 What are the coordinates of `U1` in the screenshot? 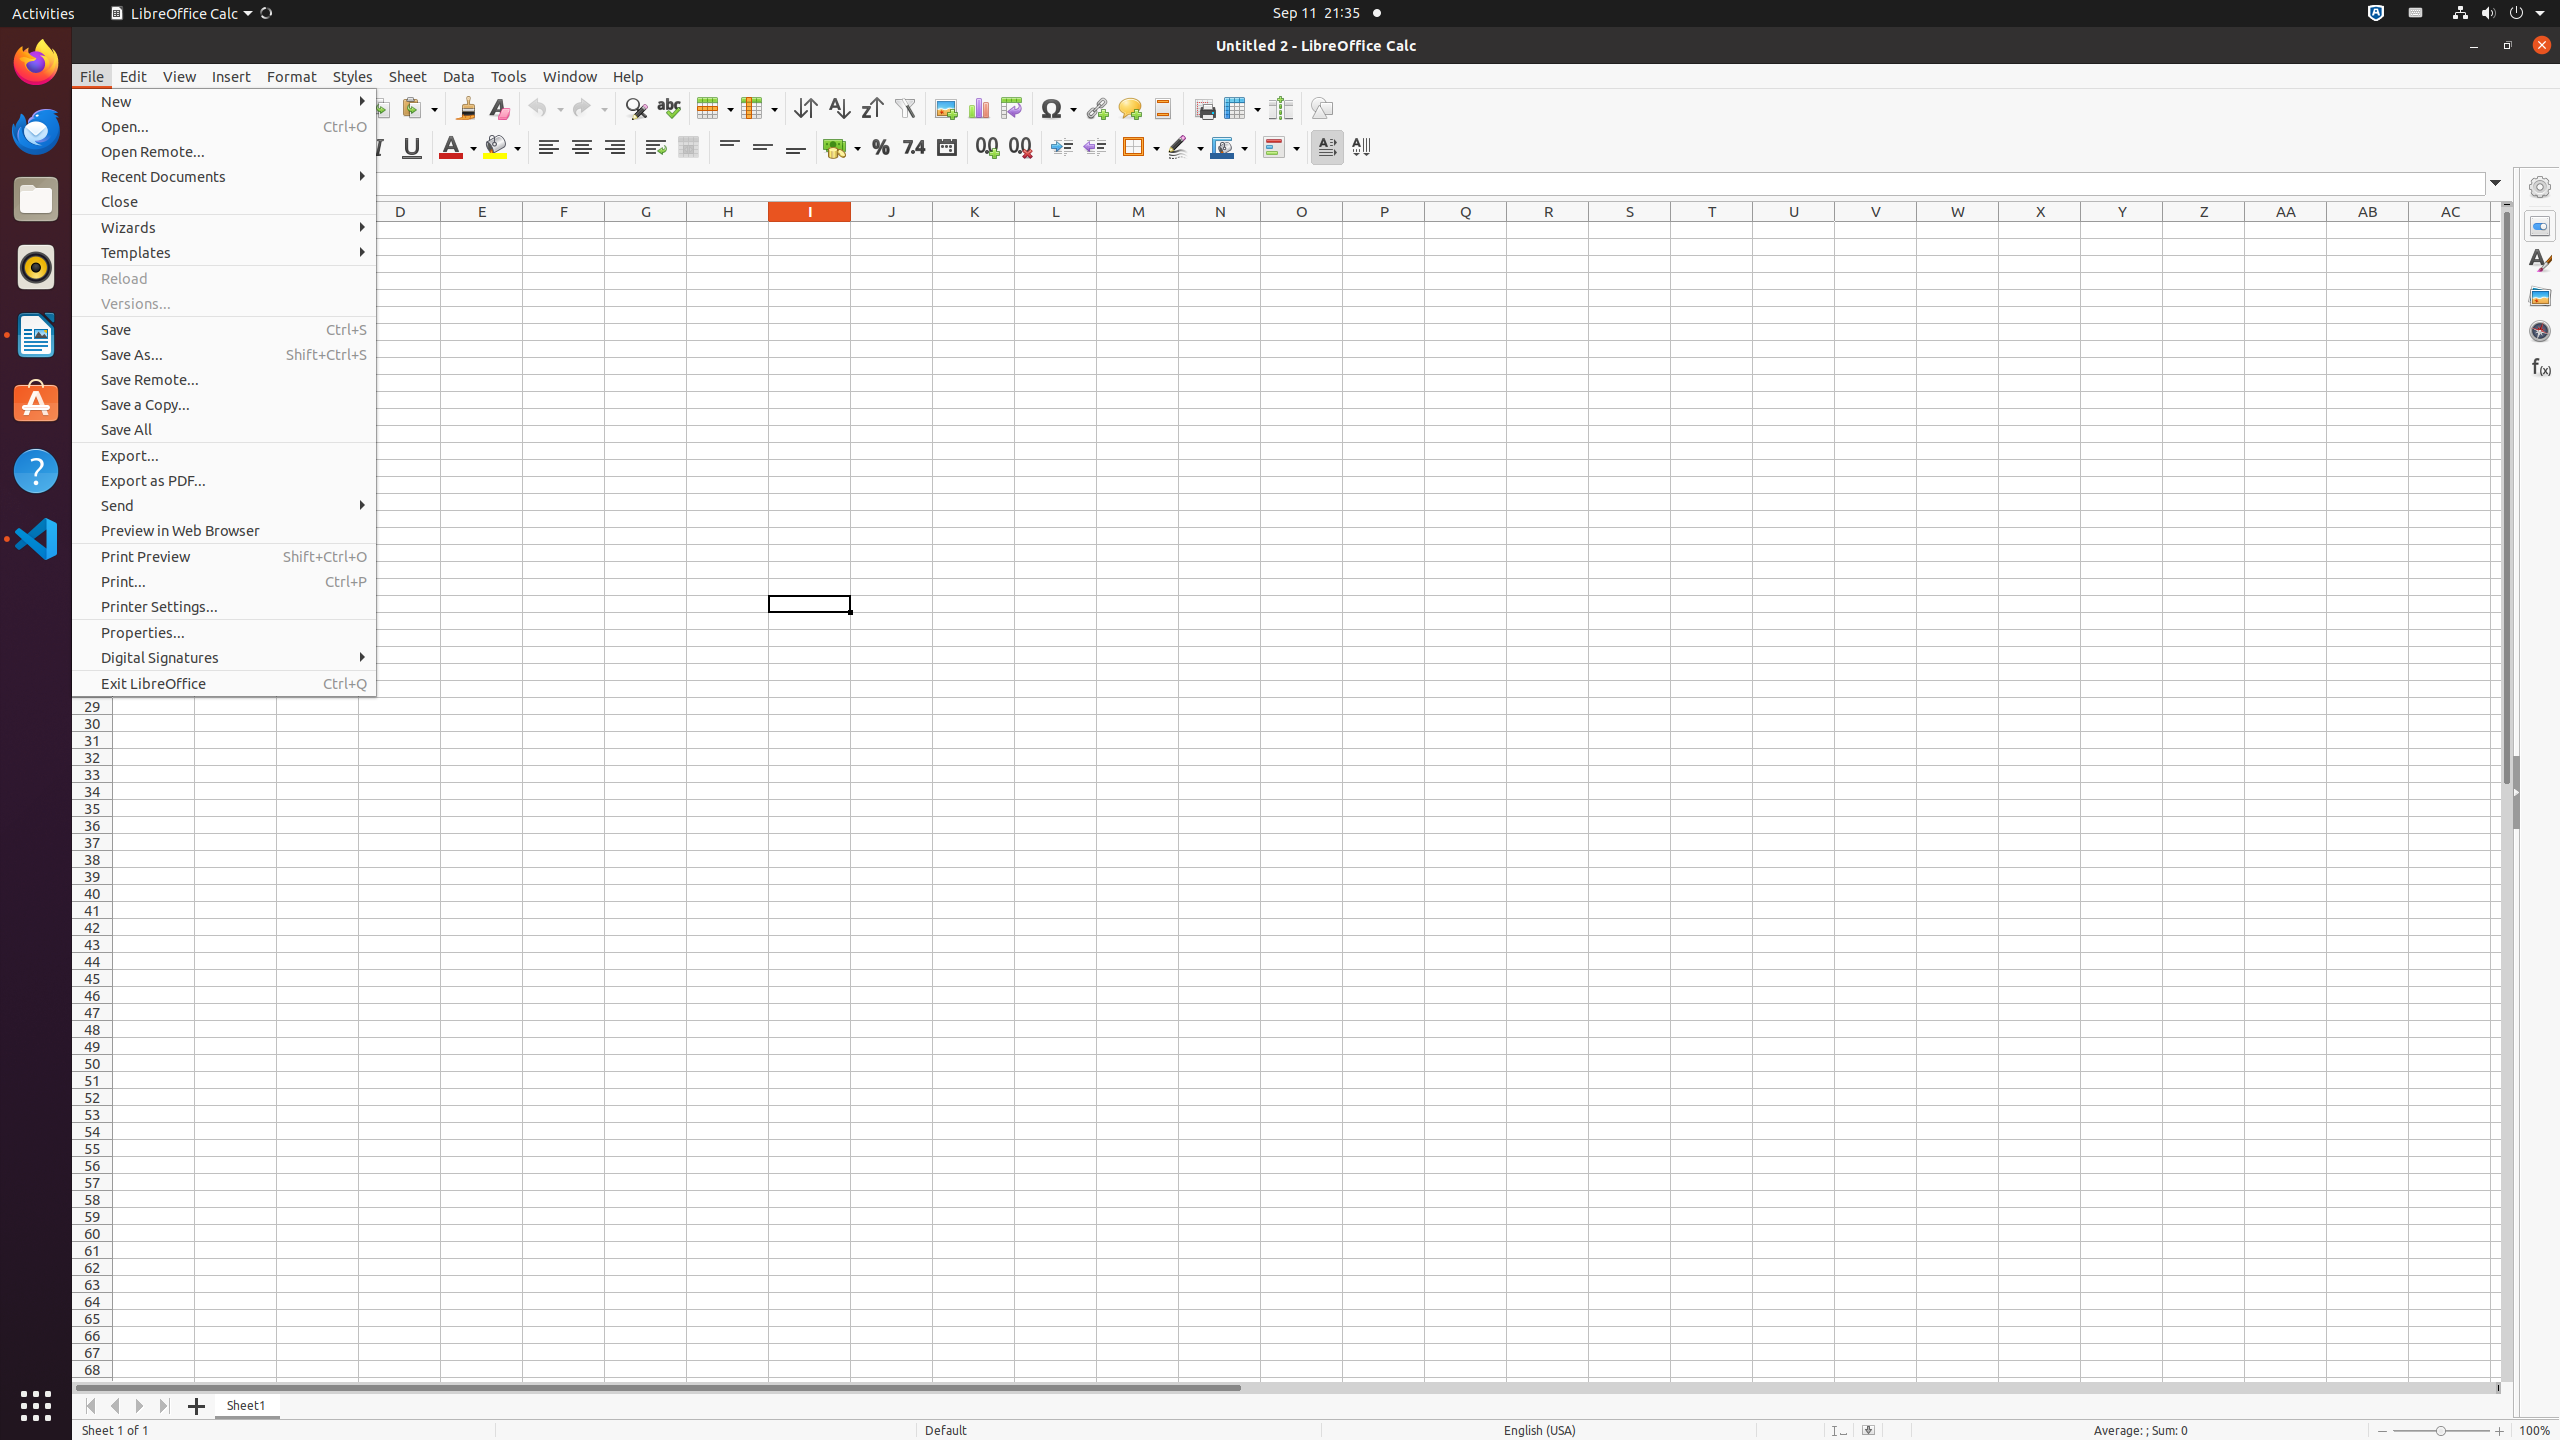 It's located at (1794, 230).